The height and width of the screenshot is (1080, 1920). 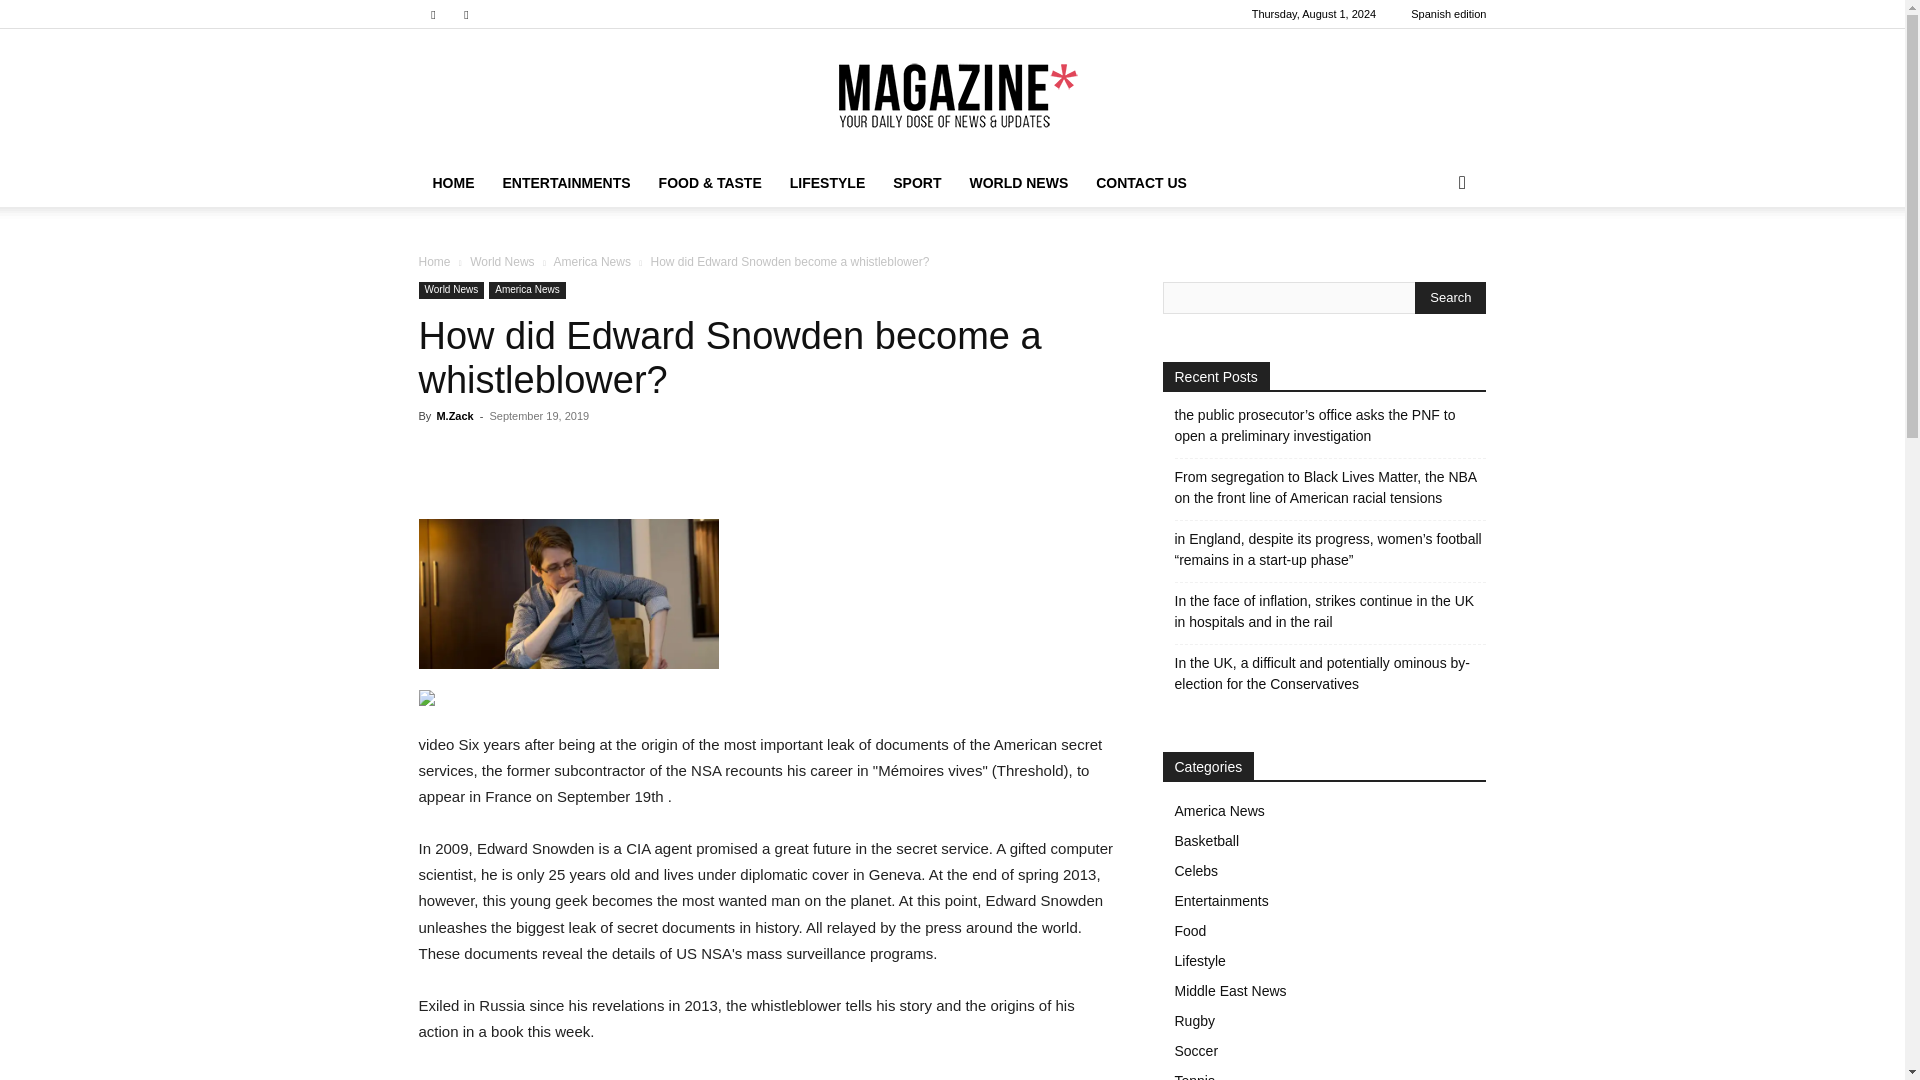 I want to click on HOME, so click(x=452, y=182).